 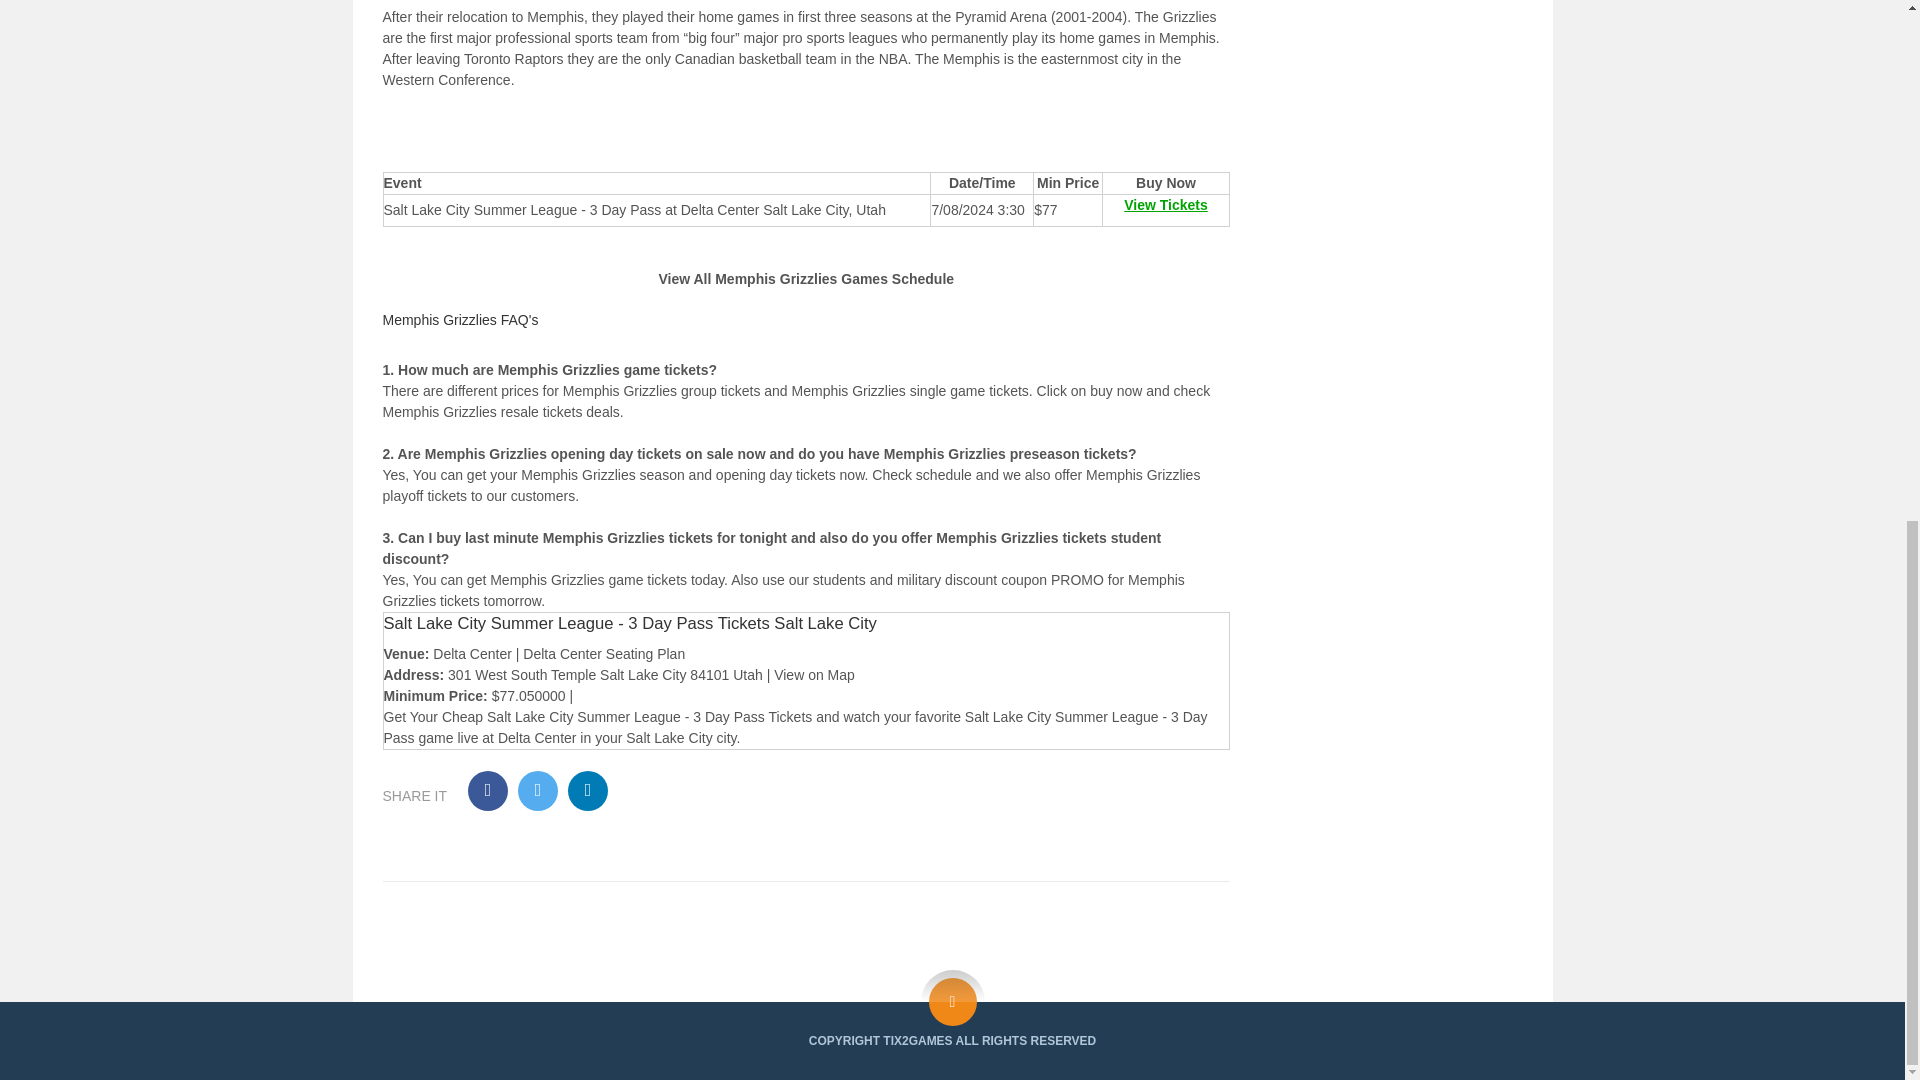 What do you see at coordinates (488, 791) in the screenshot?
I see `Share on Facebook` at bounding box center [488, 791].